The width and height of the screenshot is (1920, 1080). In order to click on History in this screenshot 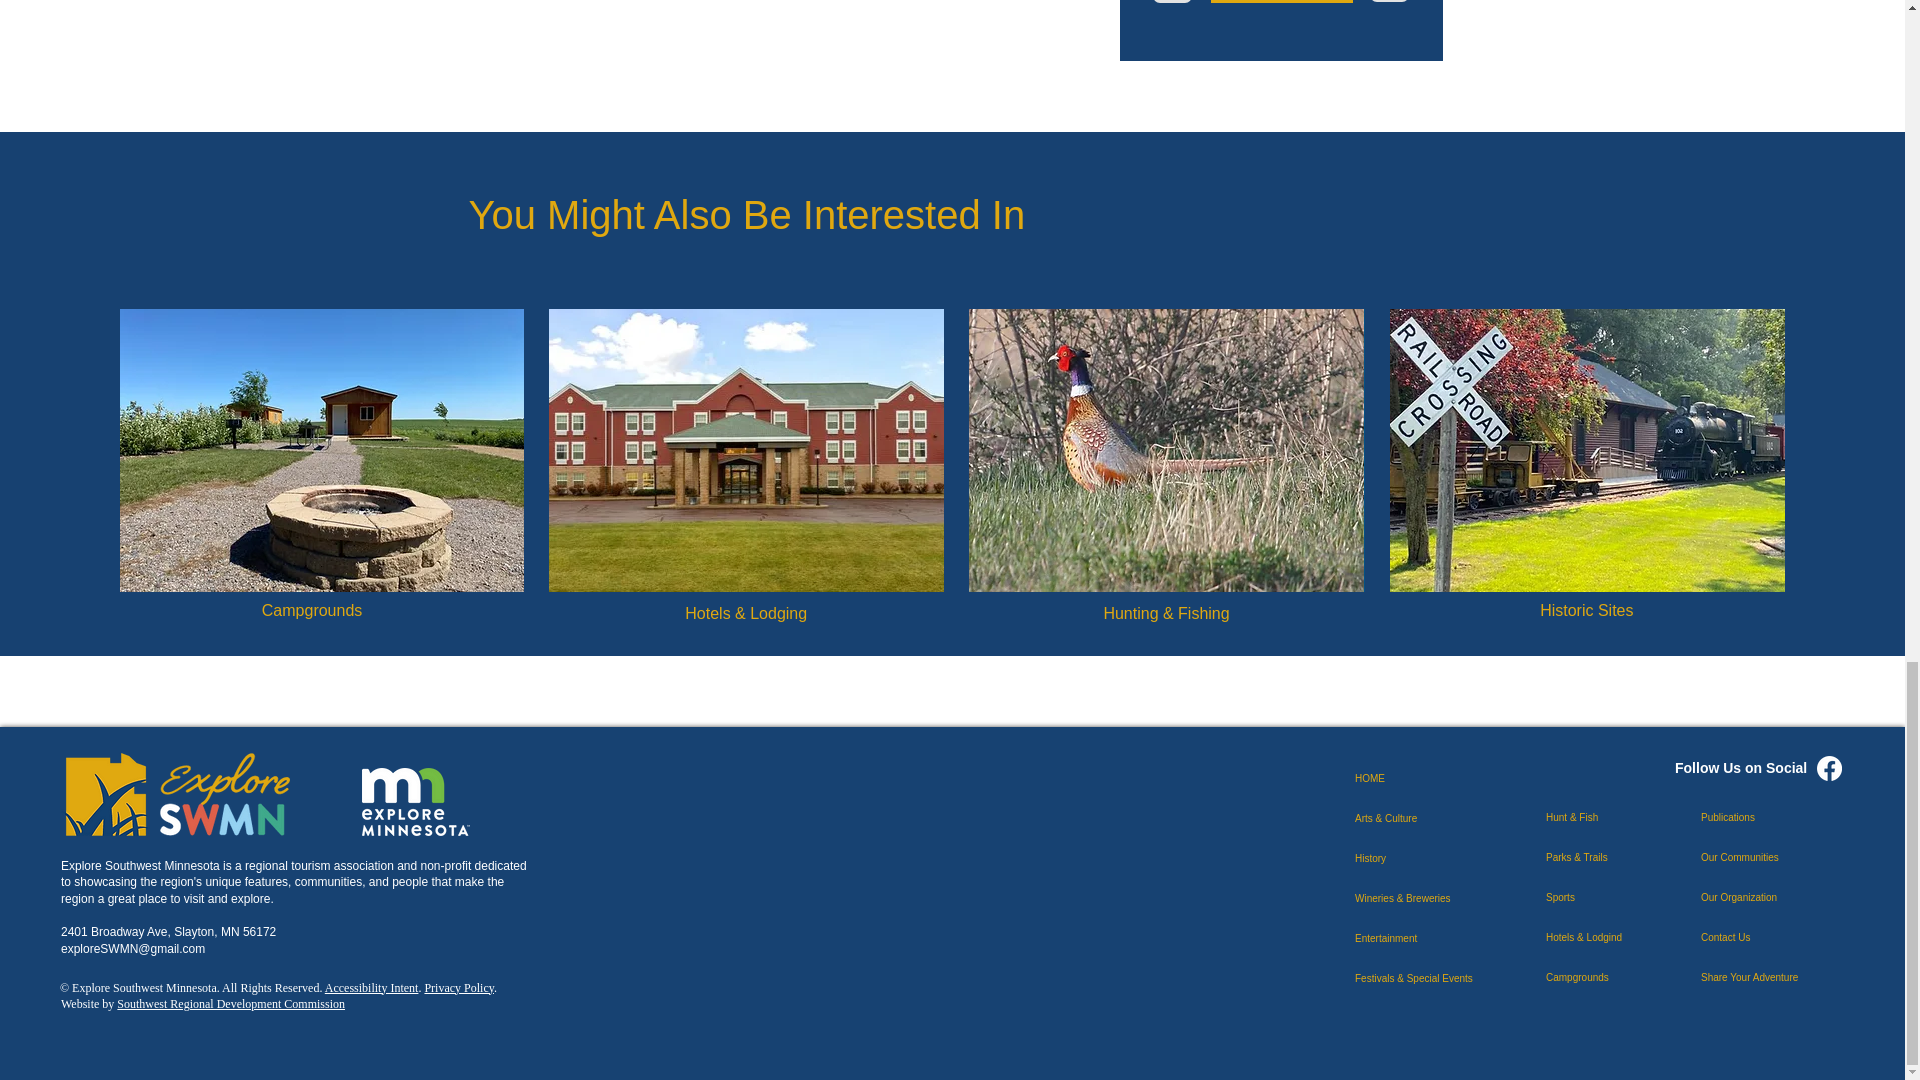, I will do `click(1425, 859)`.